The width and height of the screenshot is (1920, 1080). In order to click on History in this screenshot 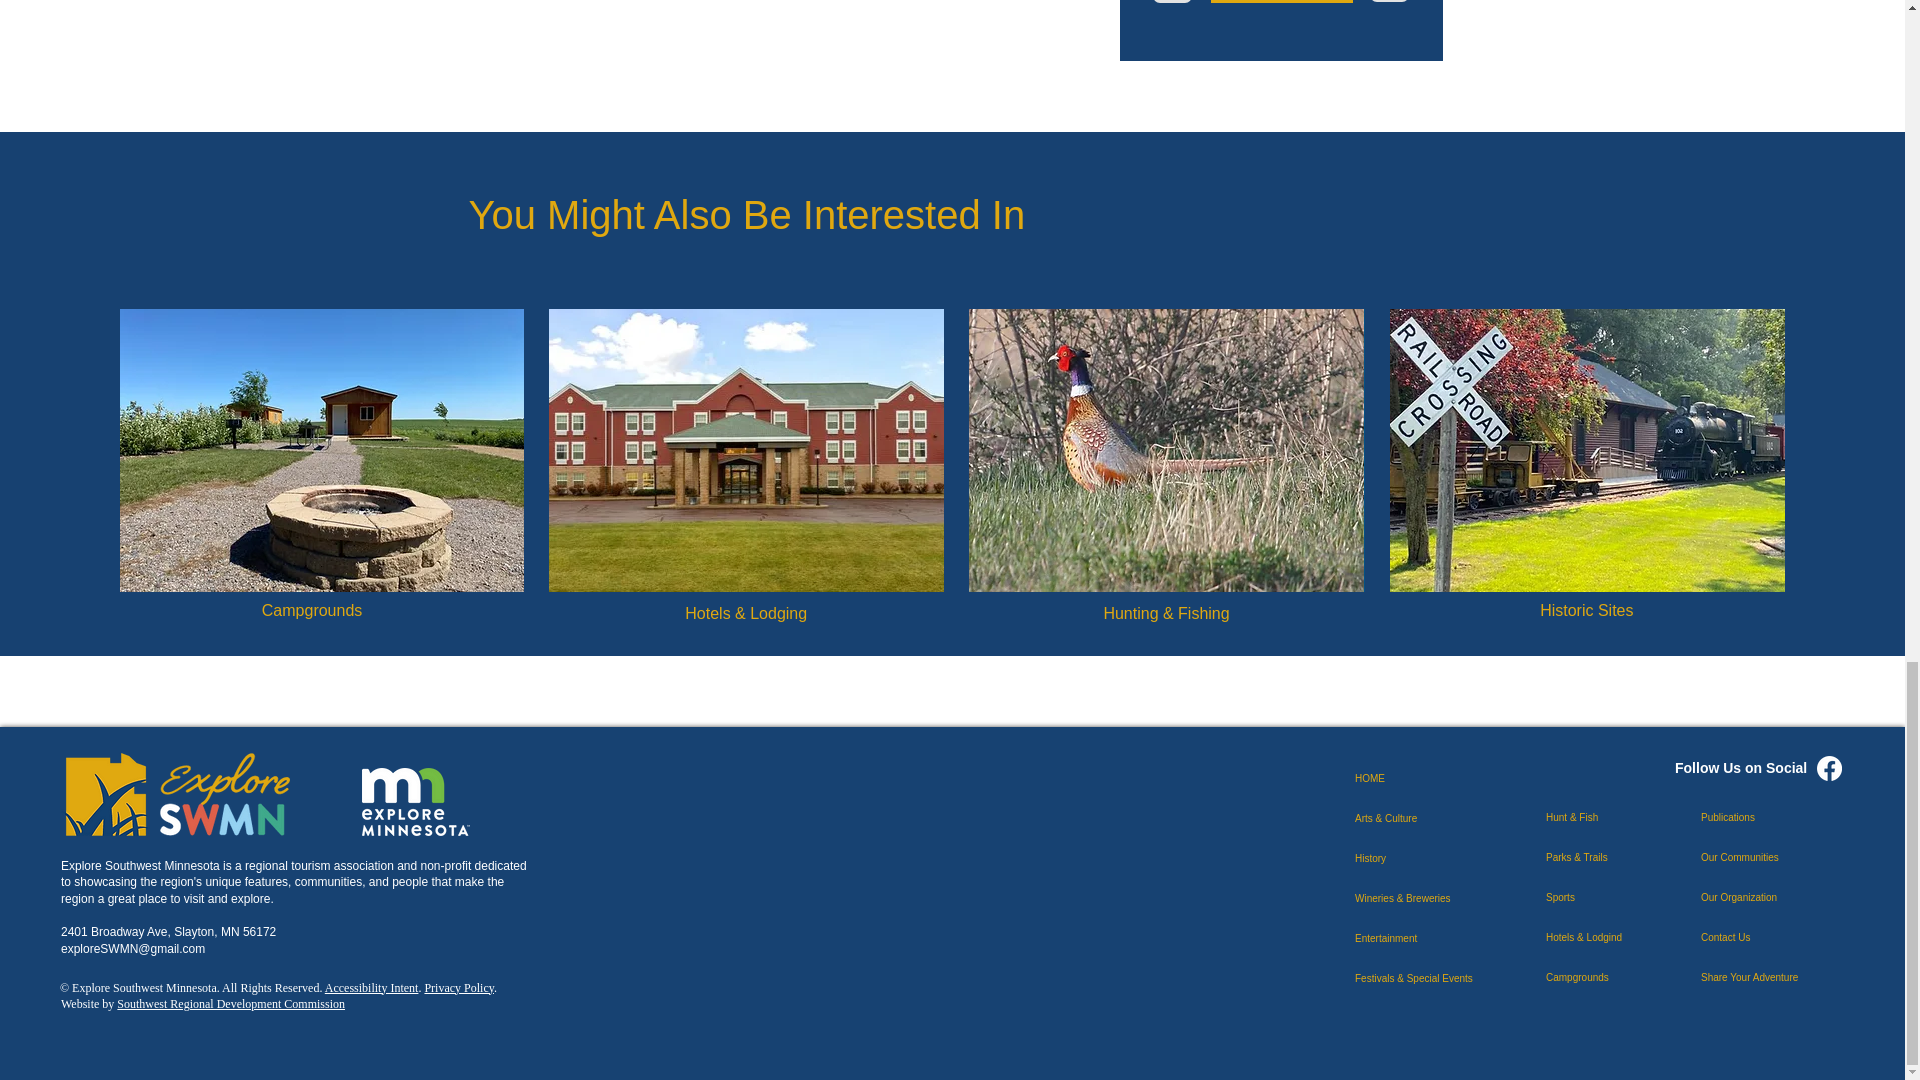, I will do `click(1425, 859)`.